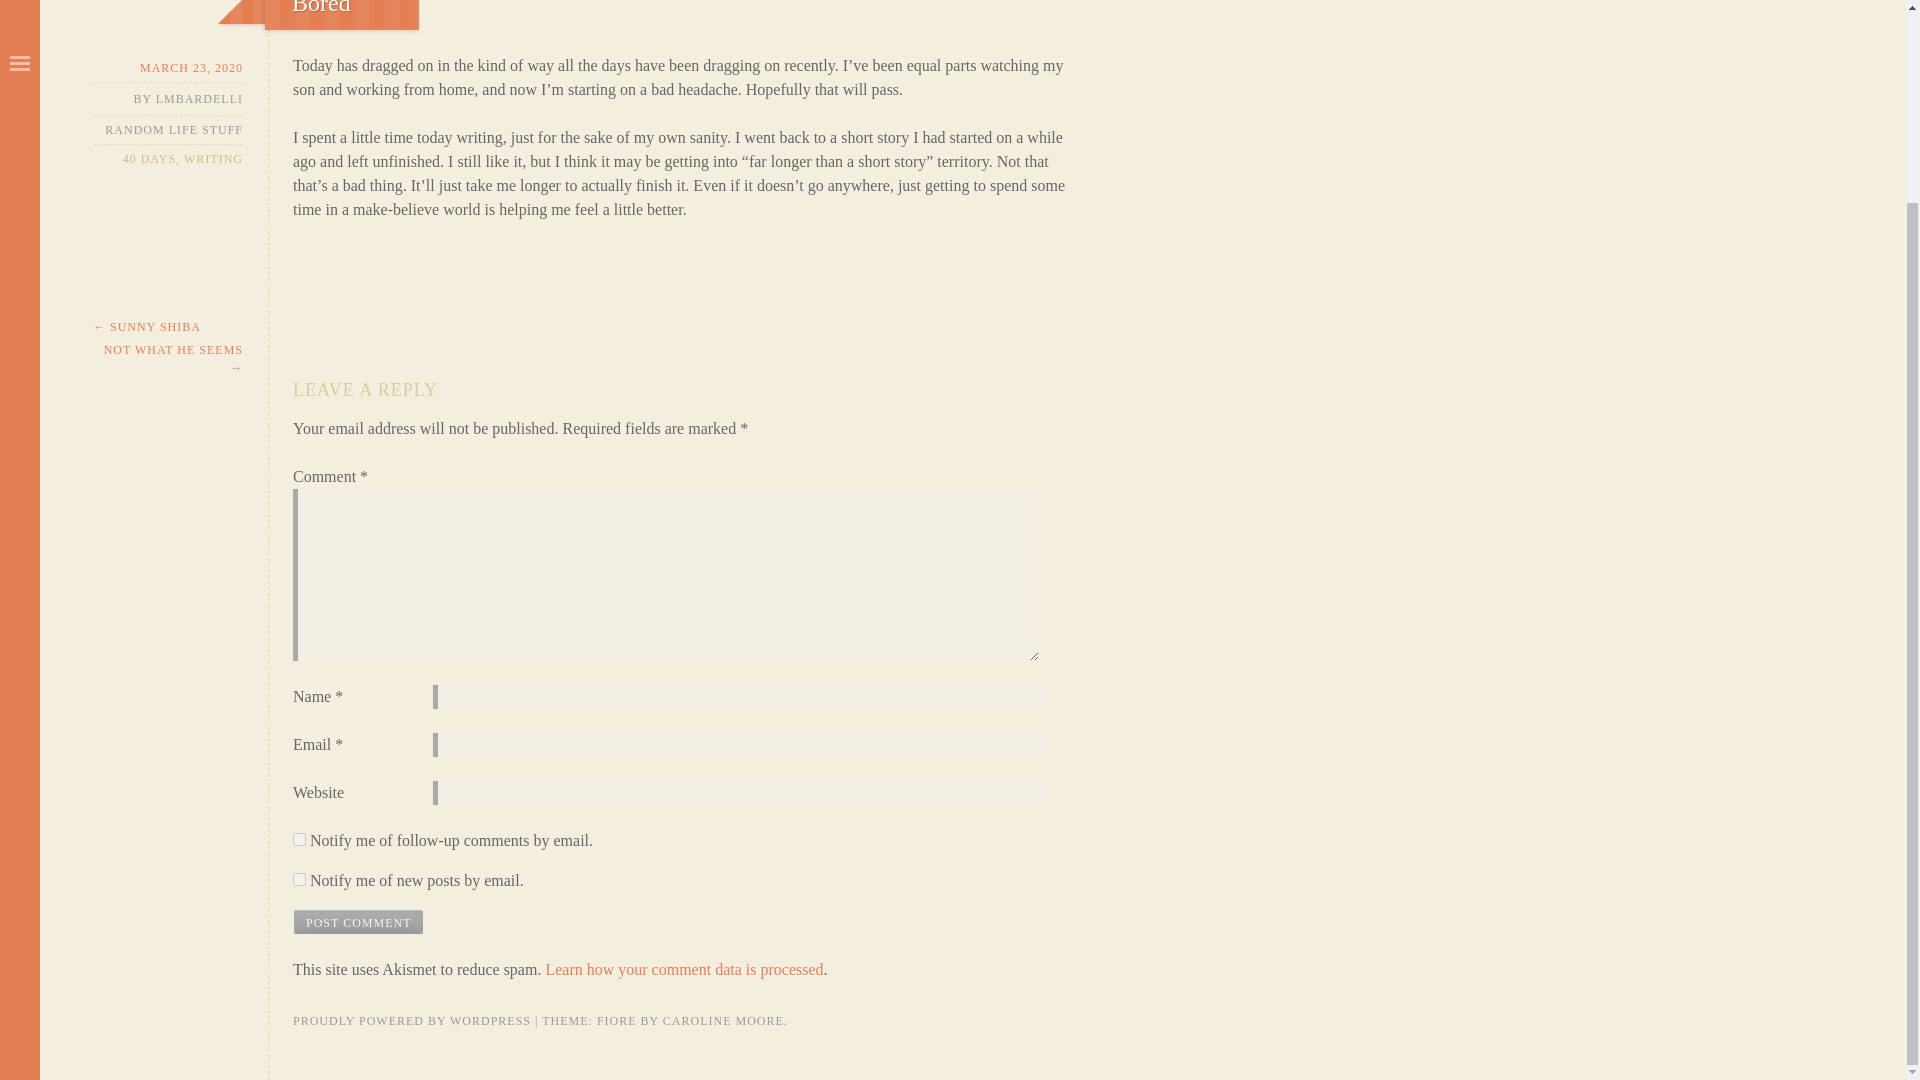  I want to click on subscribe, so click(299, 838).